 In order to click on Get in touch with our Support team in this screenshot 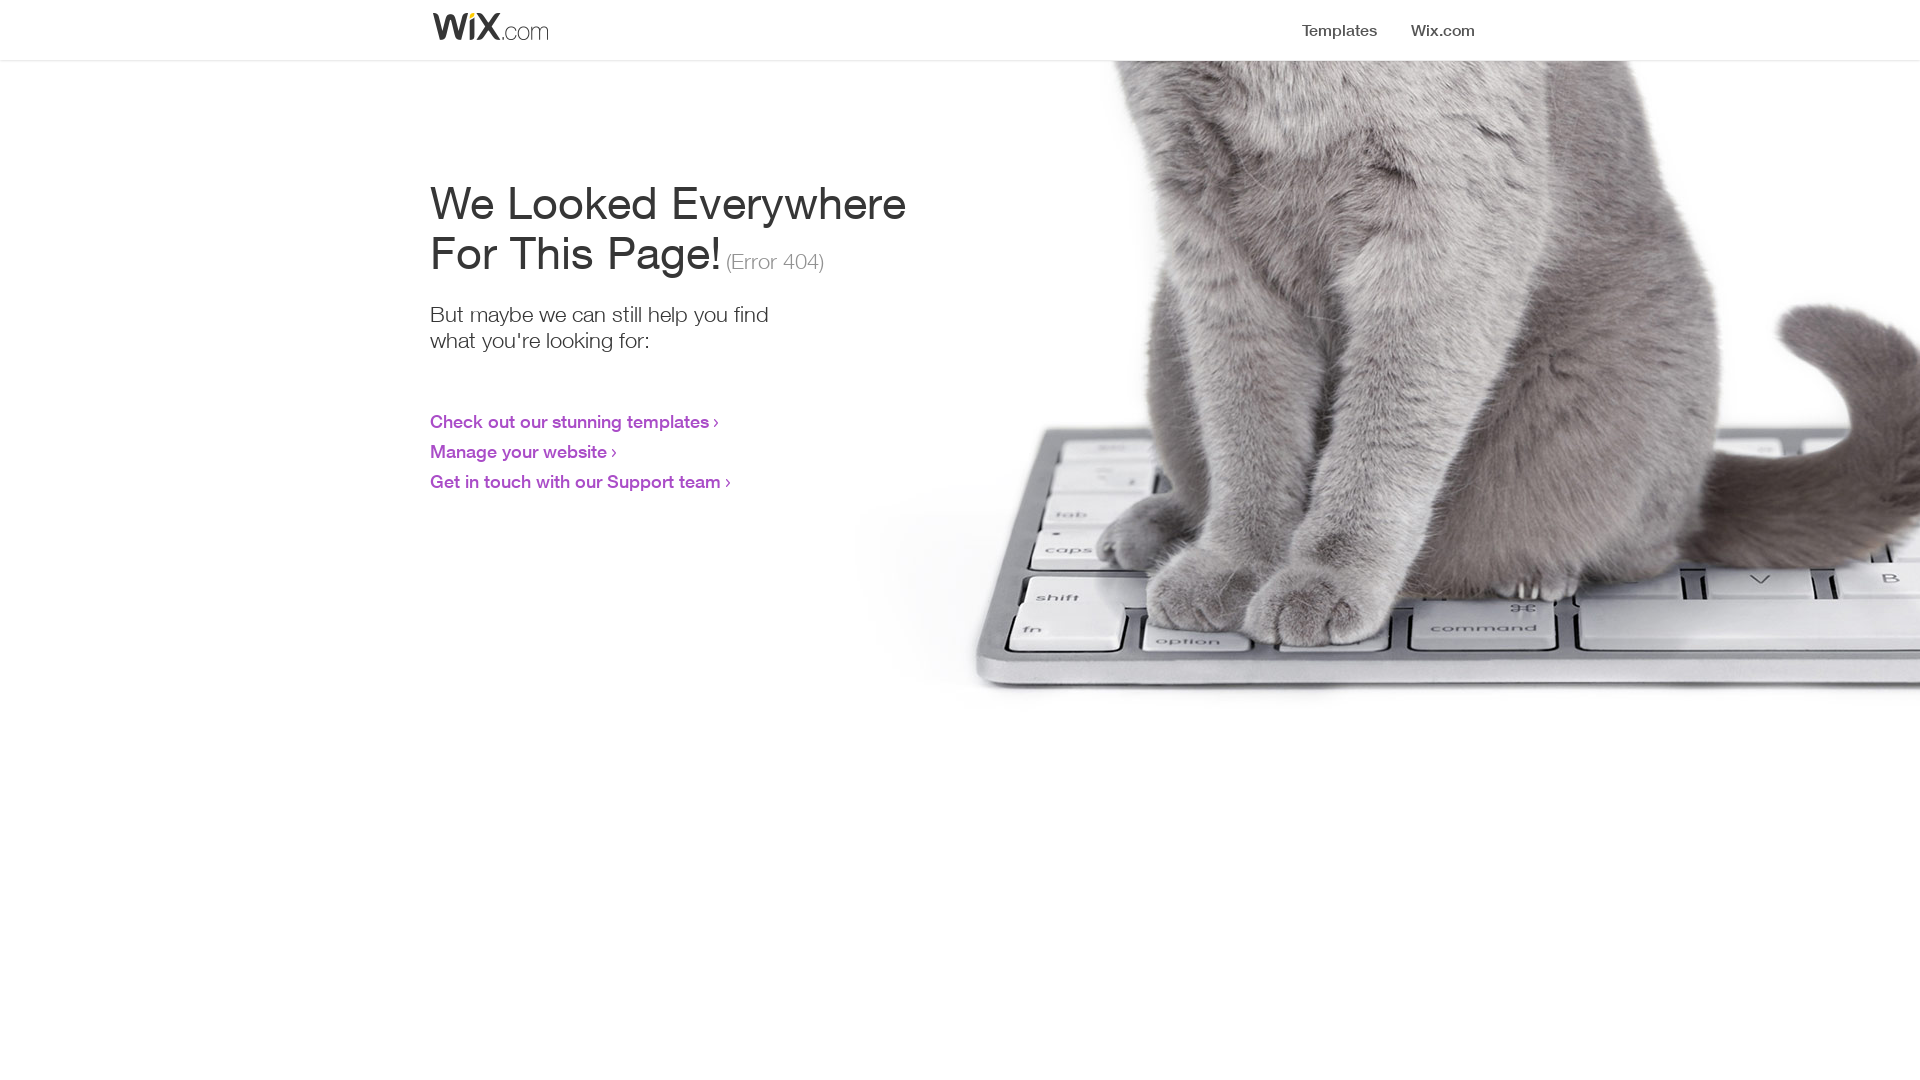, I will do `click(576, 481)`.